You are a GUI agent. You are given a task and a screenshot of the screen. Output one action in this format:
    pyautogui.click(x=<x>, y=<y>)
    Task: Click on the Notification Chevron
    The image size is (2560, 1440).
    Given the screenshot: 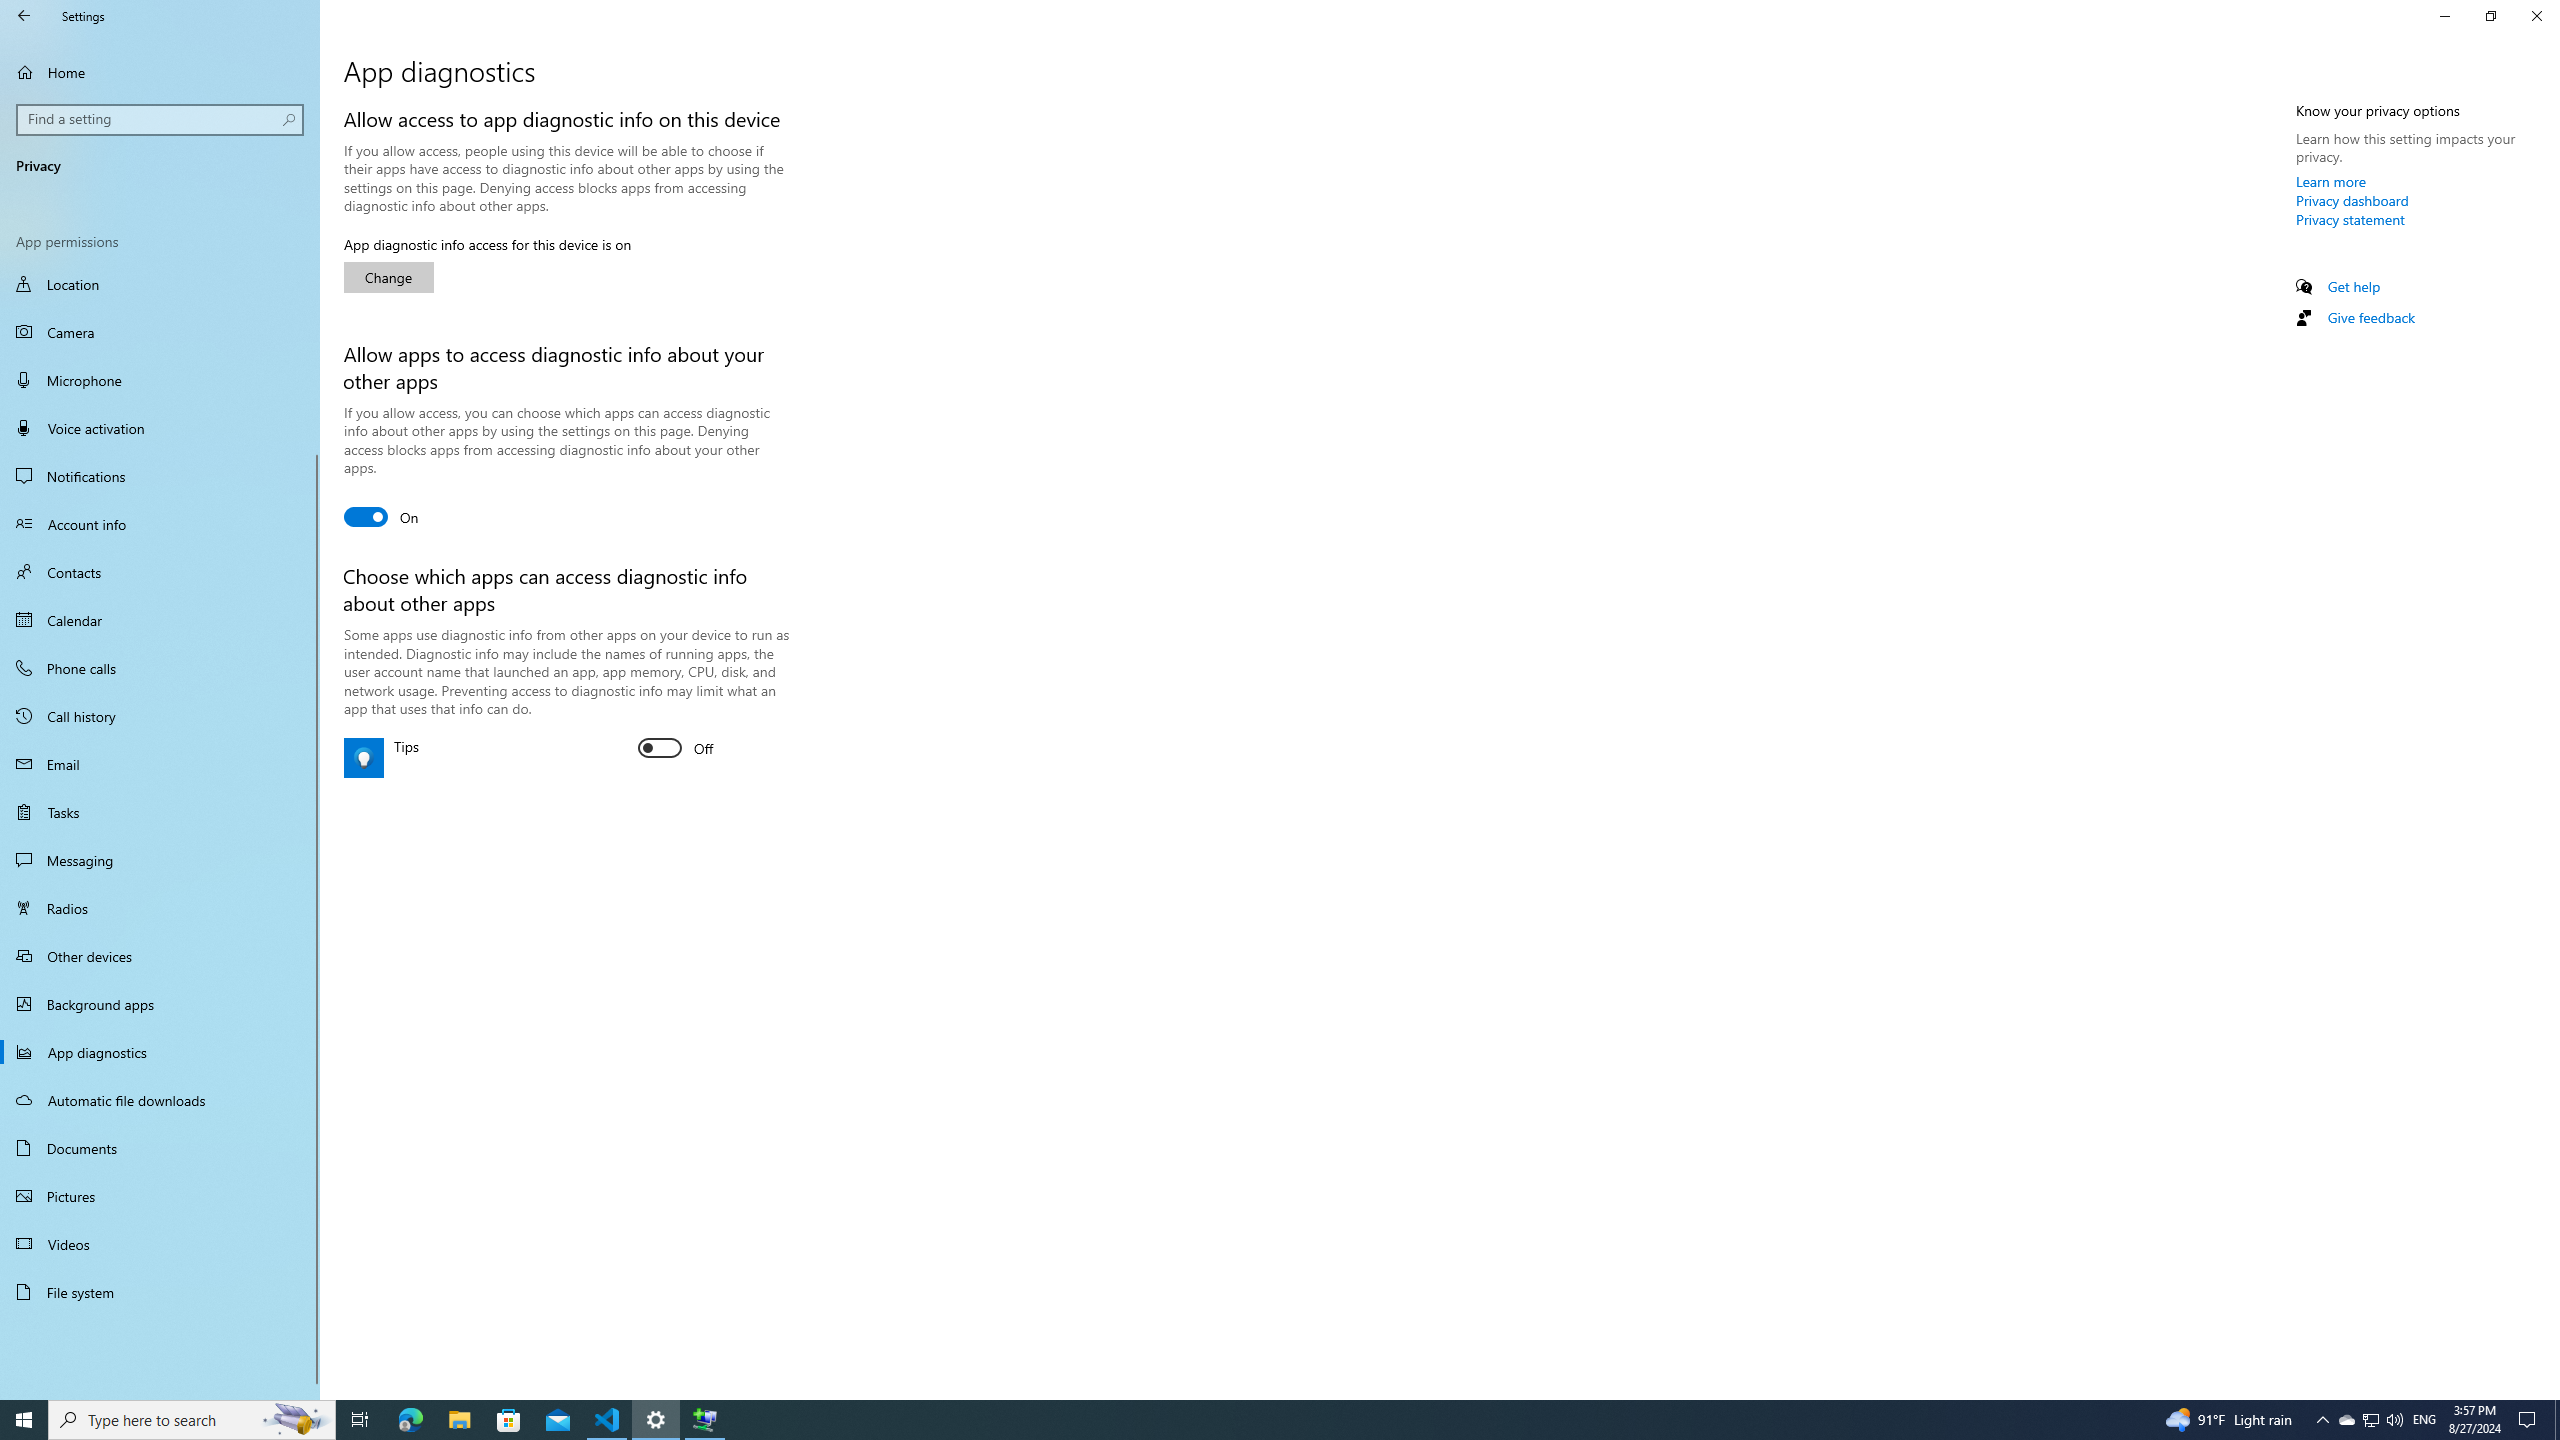 What is the action you would take?
    pyautogui.click(x=2322, y=1420)
    